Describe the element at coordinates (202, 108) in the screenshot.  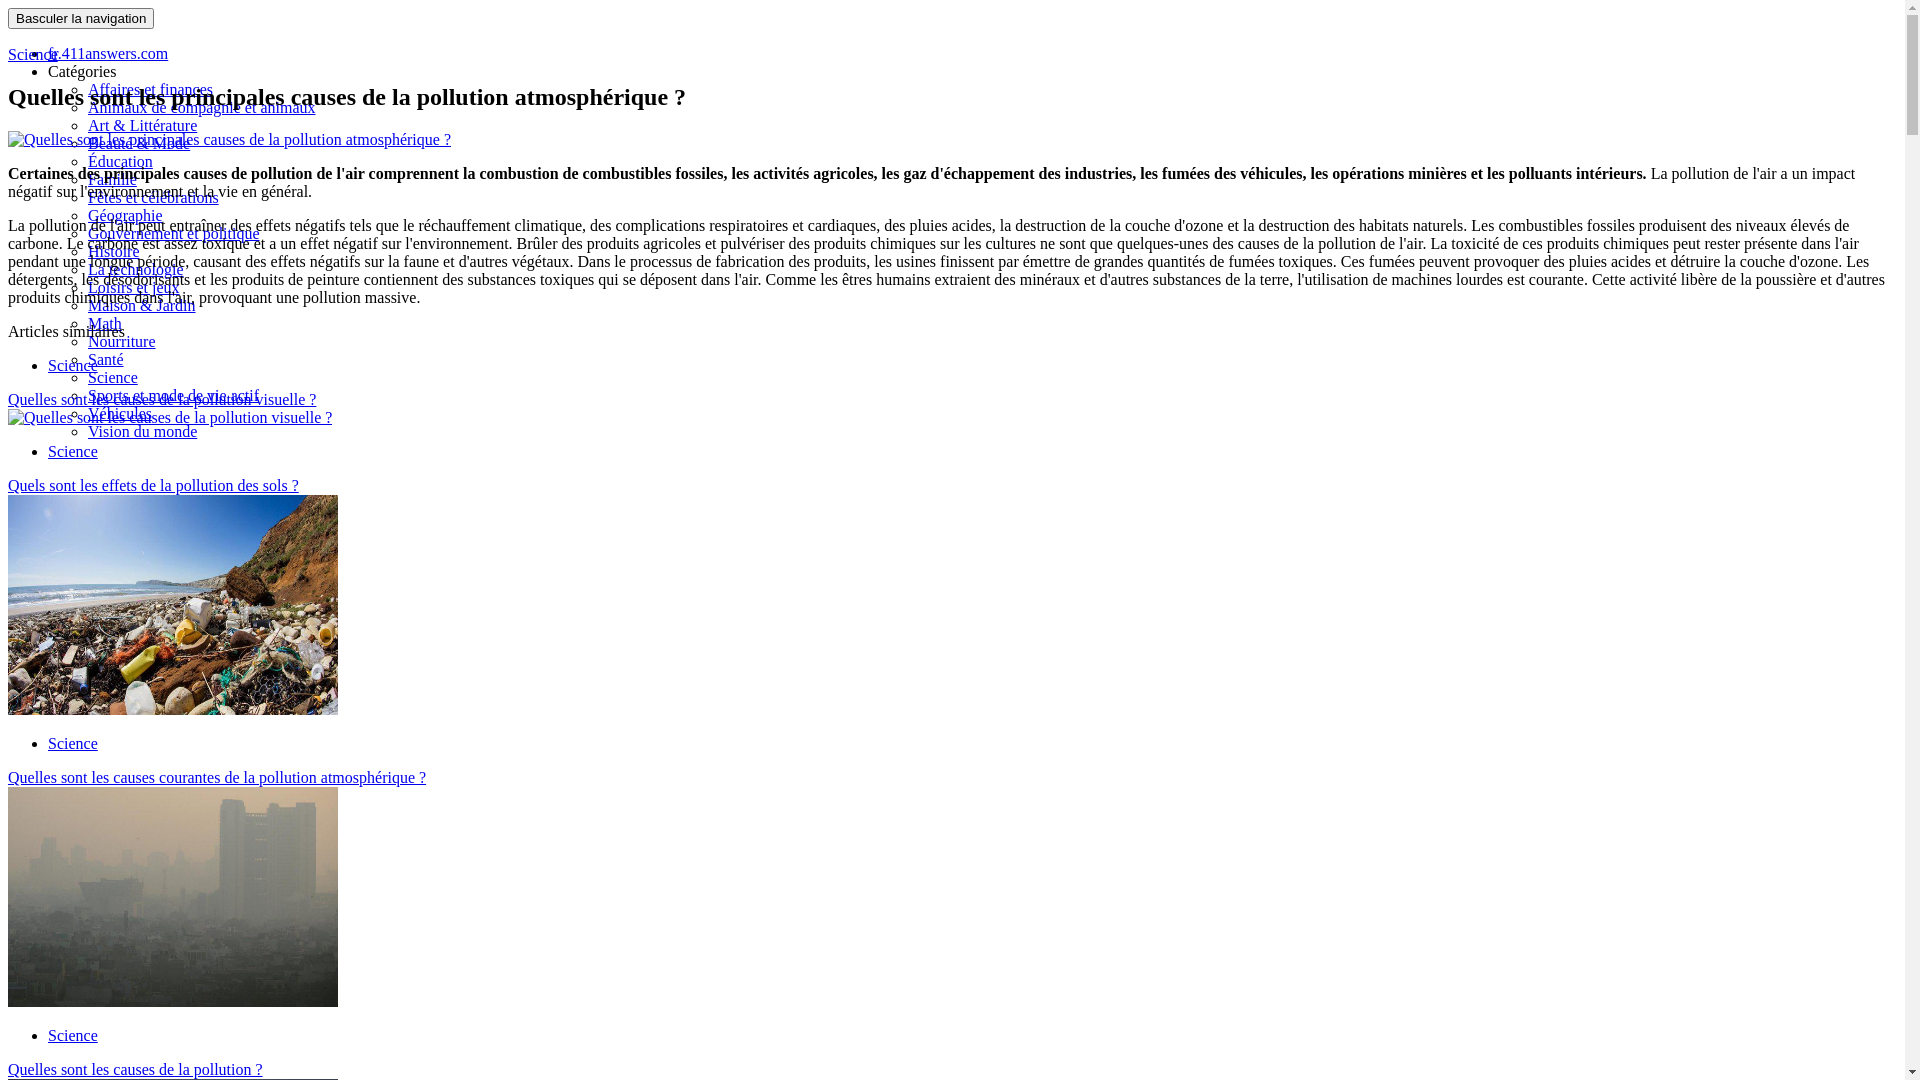
I see `Animaux de compagnie et animaux` at that location.